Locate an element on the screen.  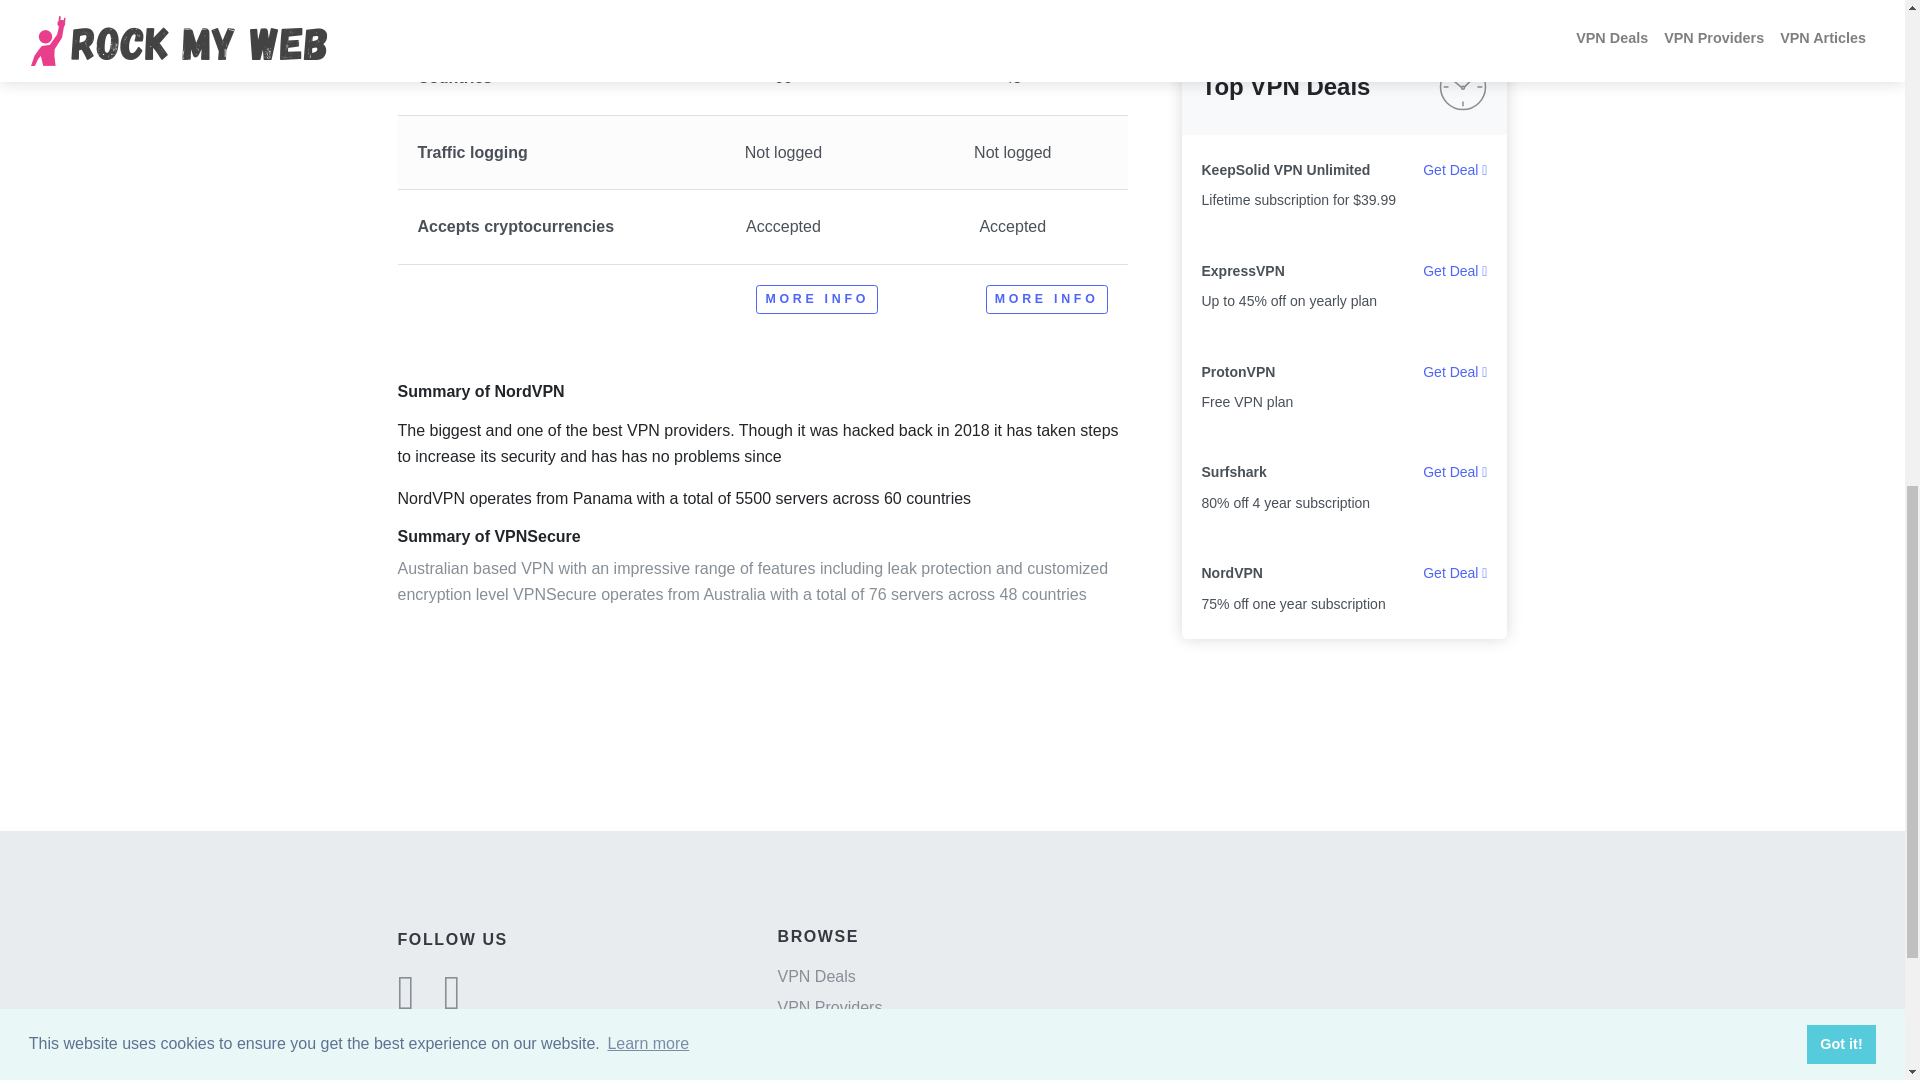
MORE INFO is located at coordinates (816, 300).